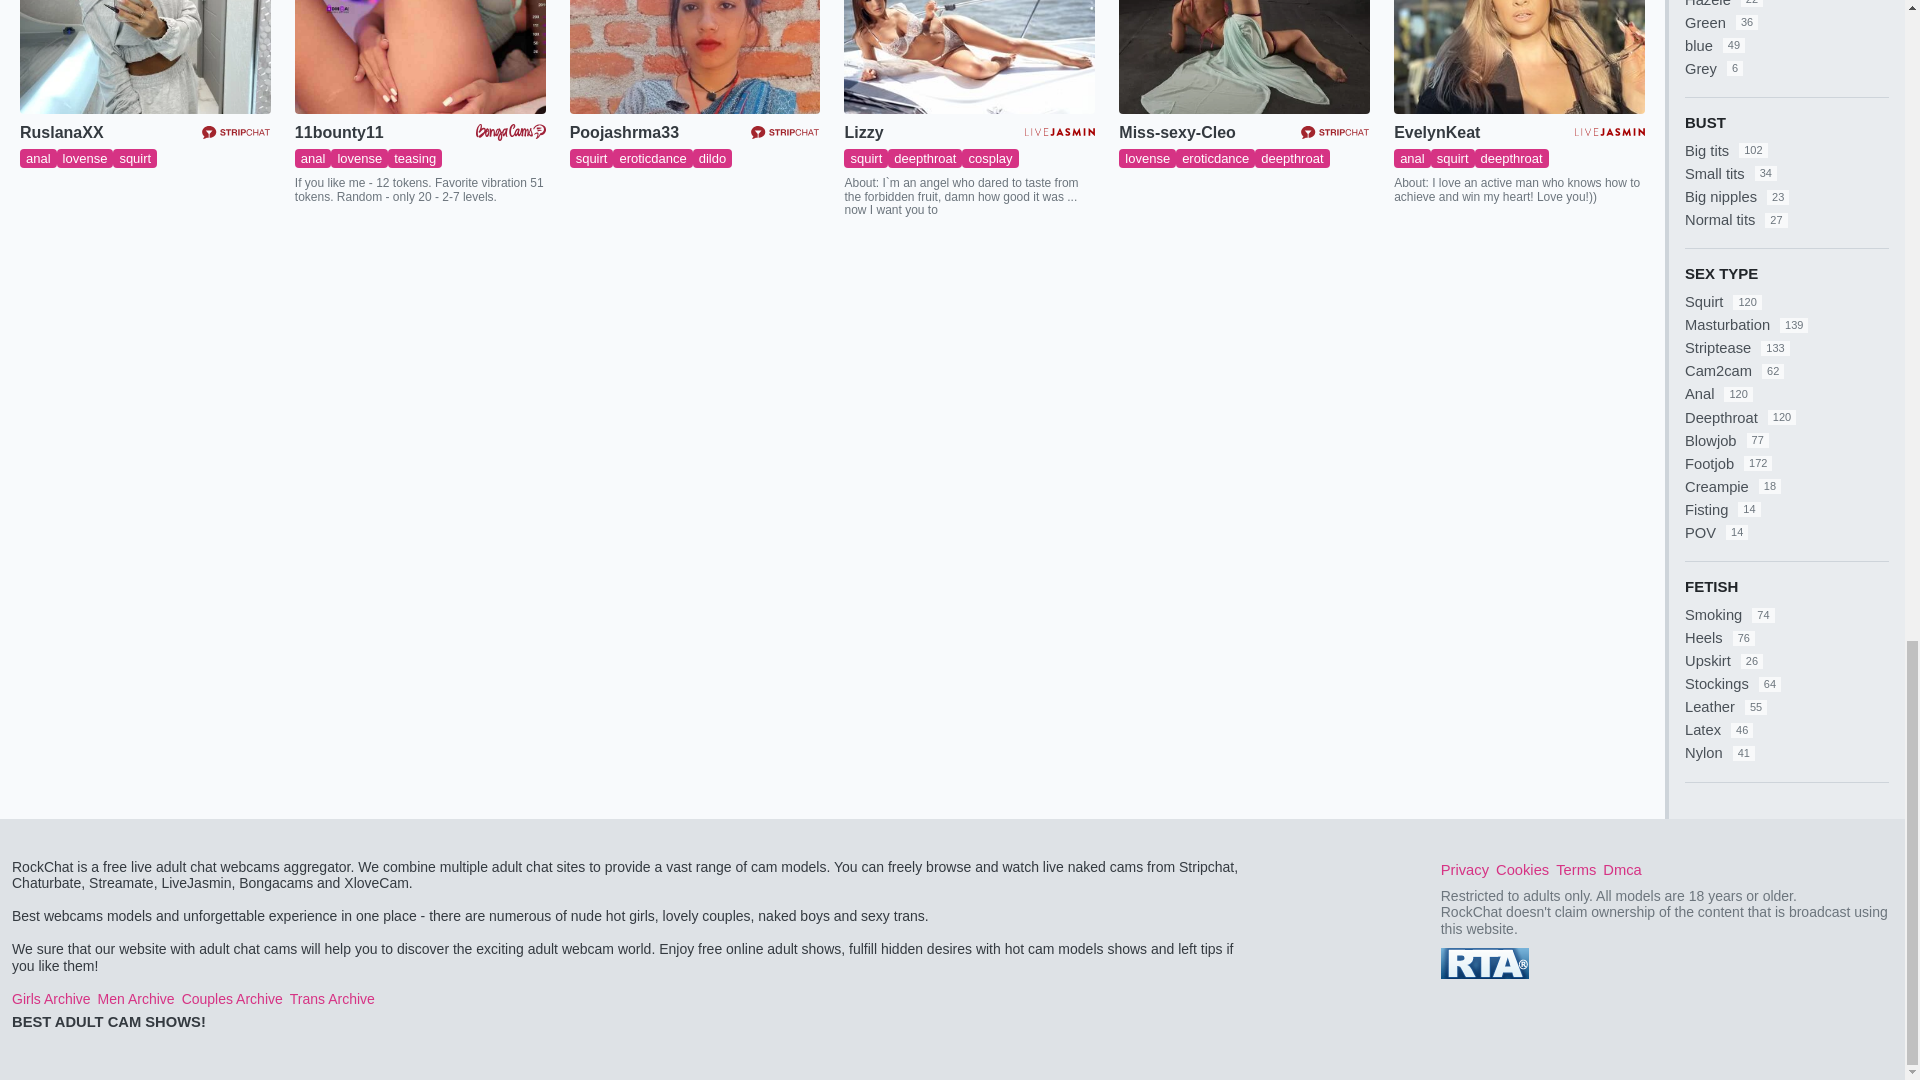  I want to click on LizzyLive Webcam, so click(969, 57).